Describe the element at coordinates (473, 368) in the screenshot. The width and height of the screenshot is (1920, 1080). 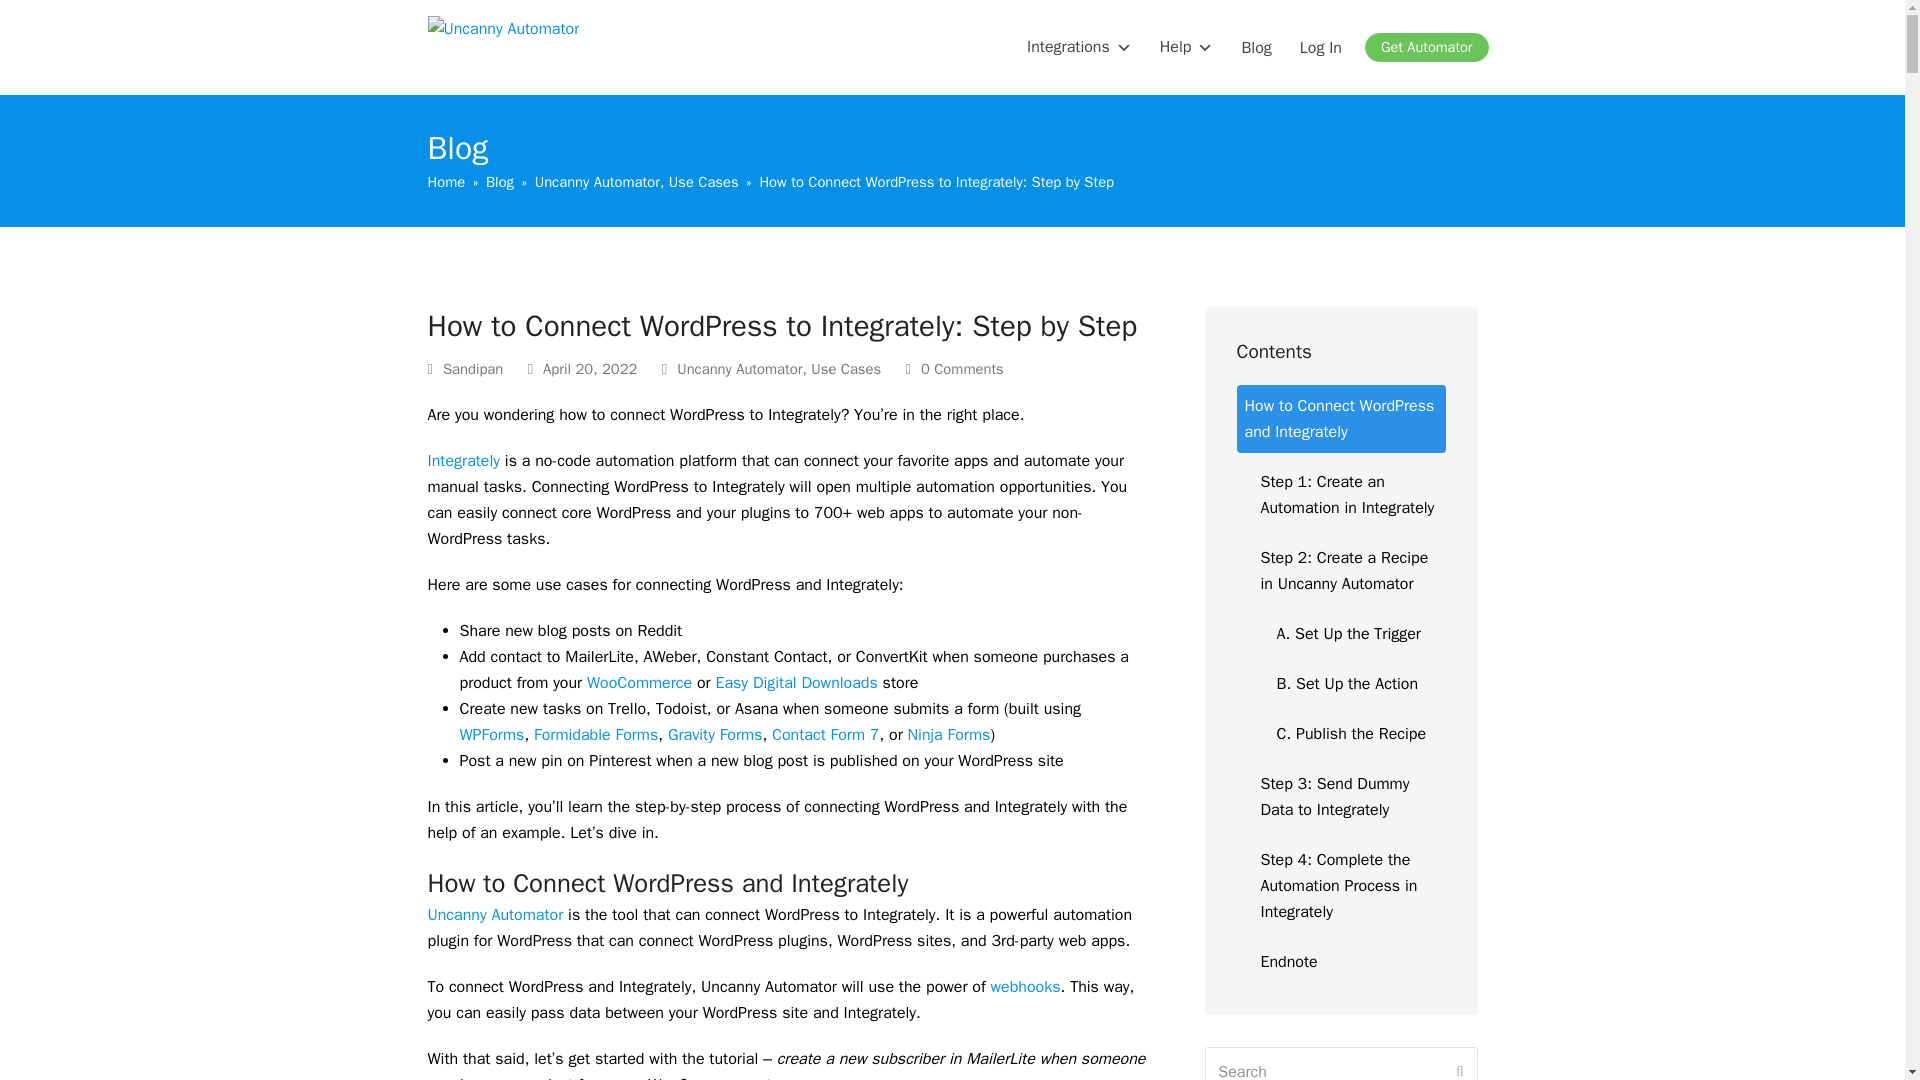
I see `Posts by Sandipan` at that location.